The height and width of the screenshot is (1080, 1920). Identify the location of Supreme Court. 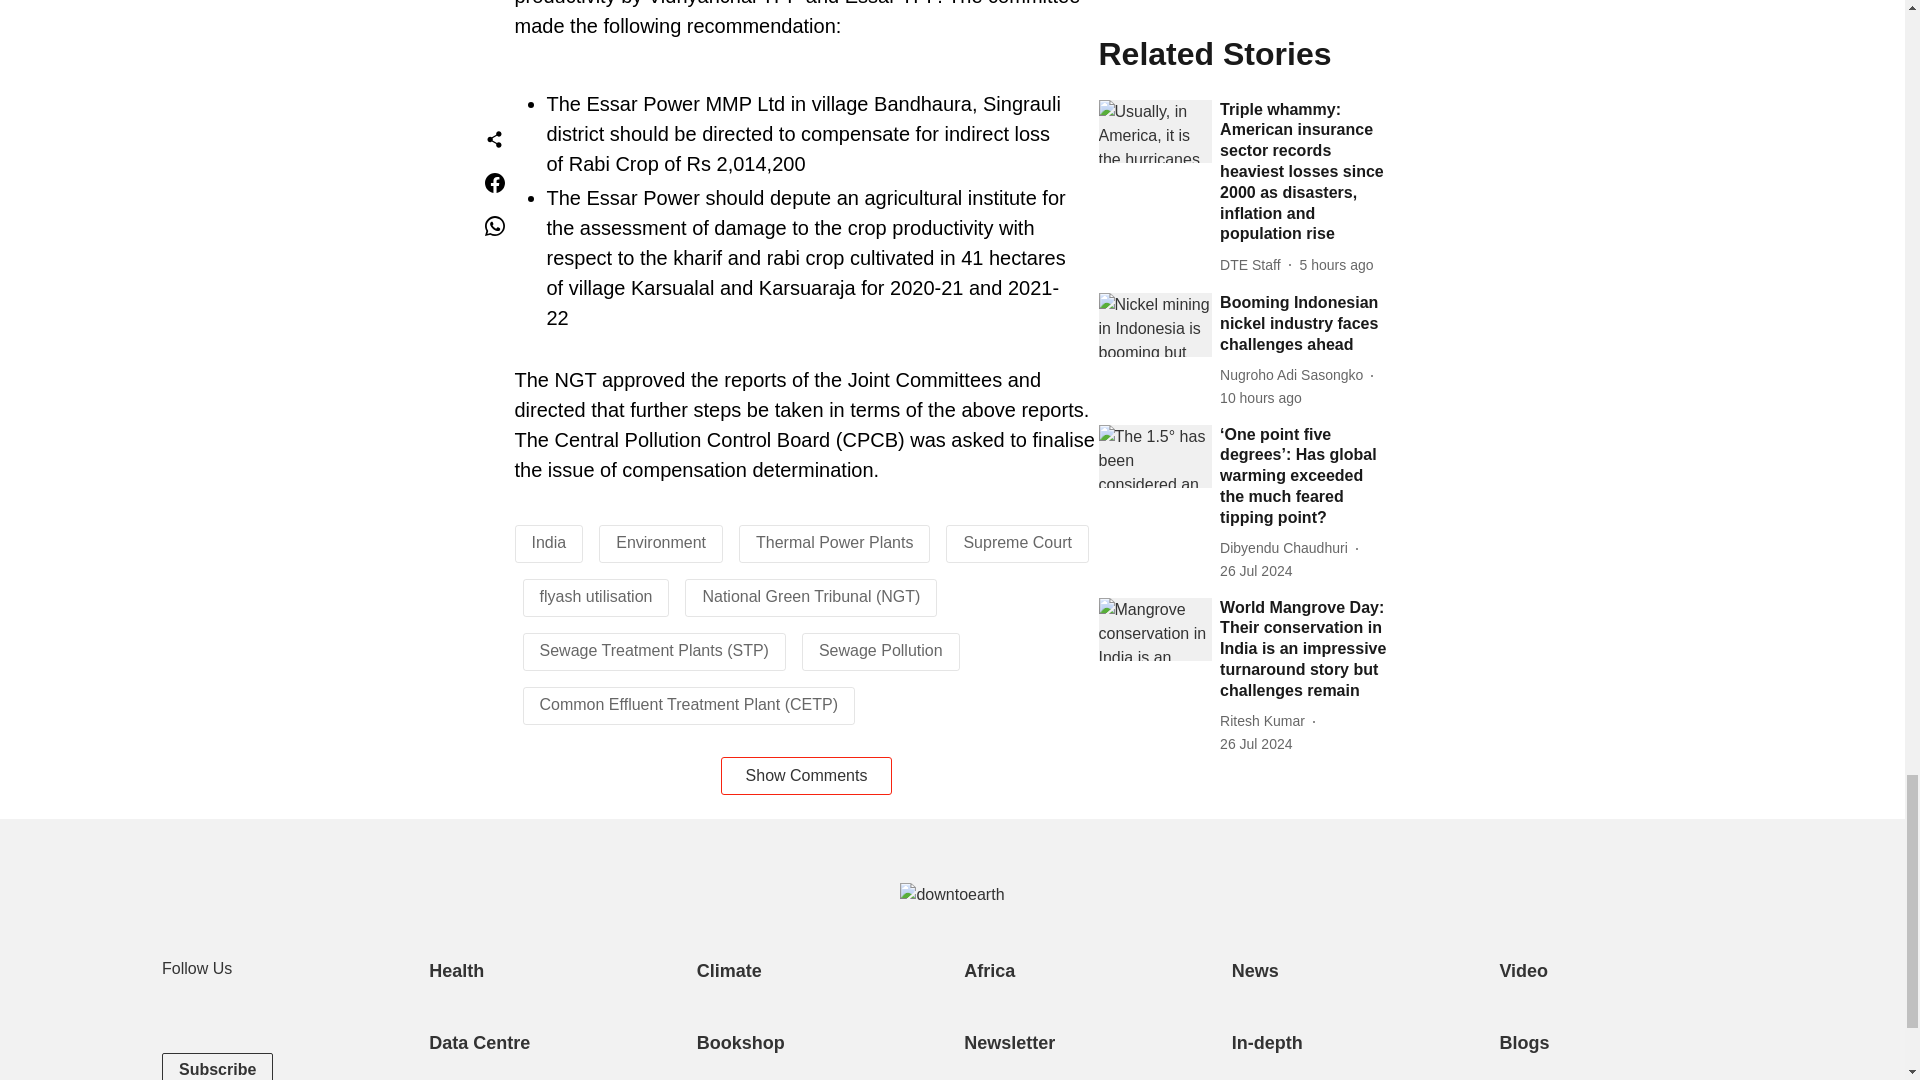
(1017, 542).